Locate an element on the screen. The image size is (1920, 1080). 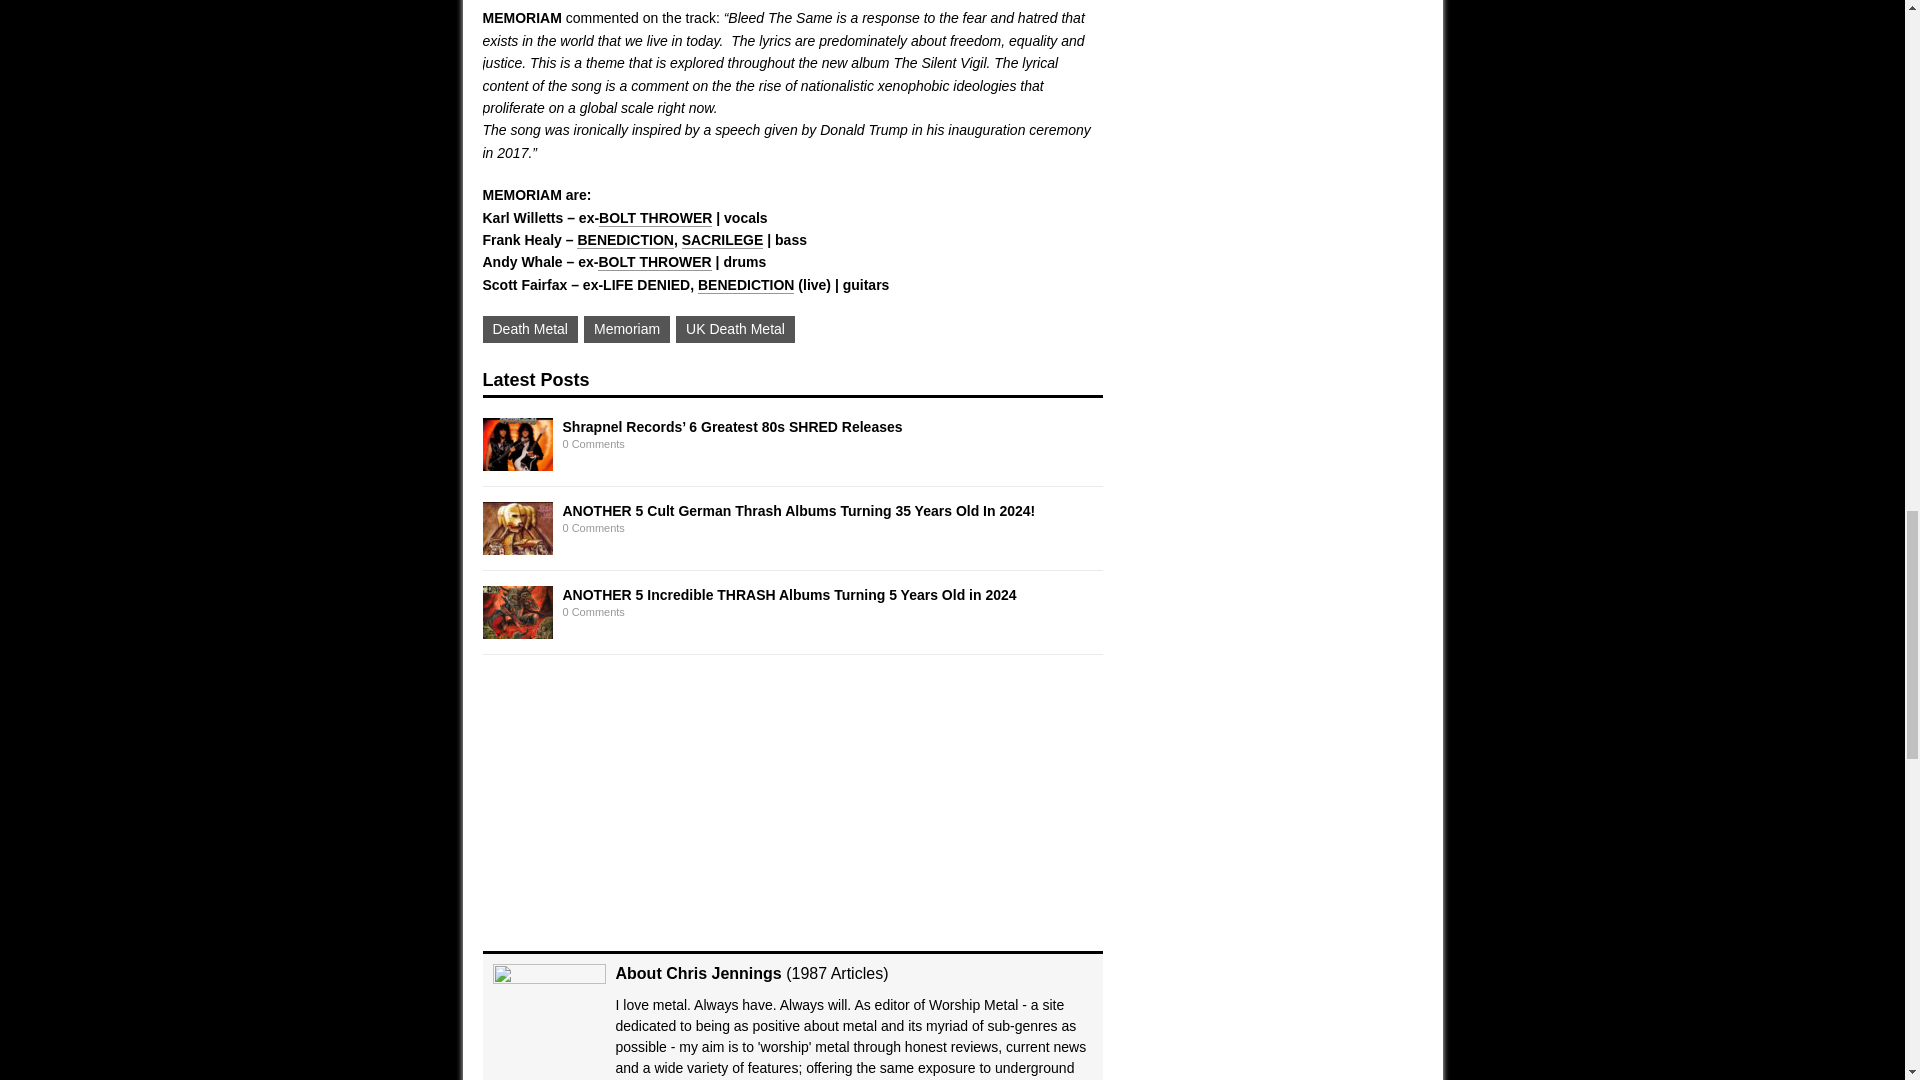
BOLT THROWER is located at coordinates (656, 218).